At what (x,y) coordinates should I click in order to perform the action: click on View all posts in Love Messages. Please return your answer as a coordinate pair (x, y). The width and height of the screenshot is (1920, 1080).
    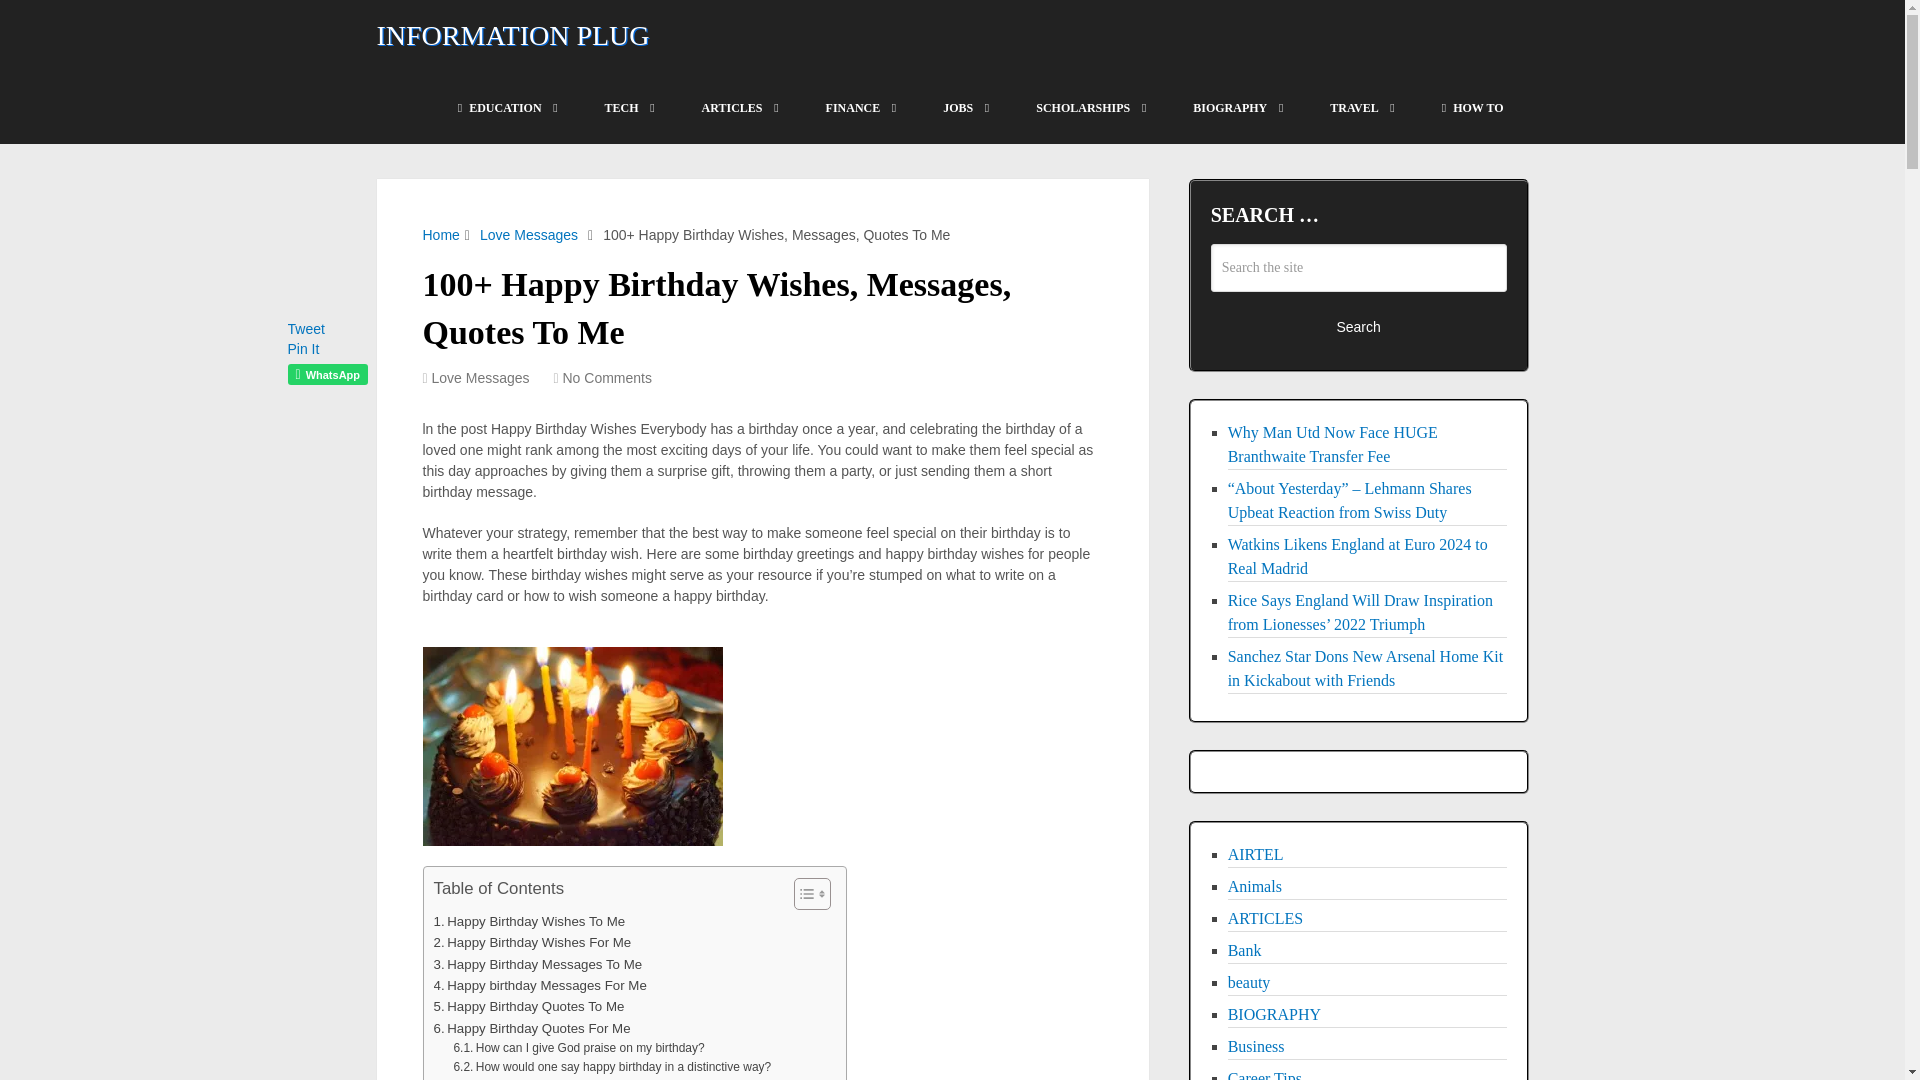
    Looking at the image, I should click on (480, 378).